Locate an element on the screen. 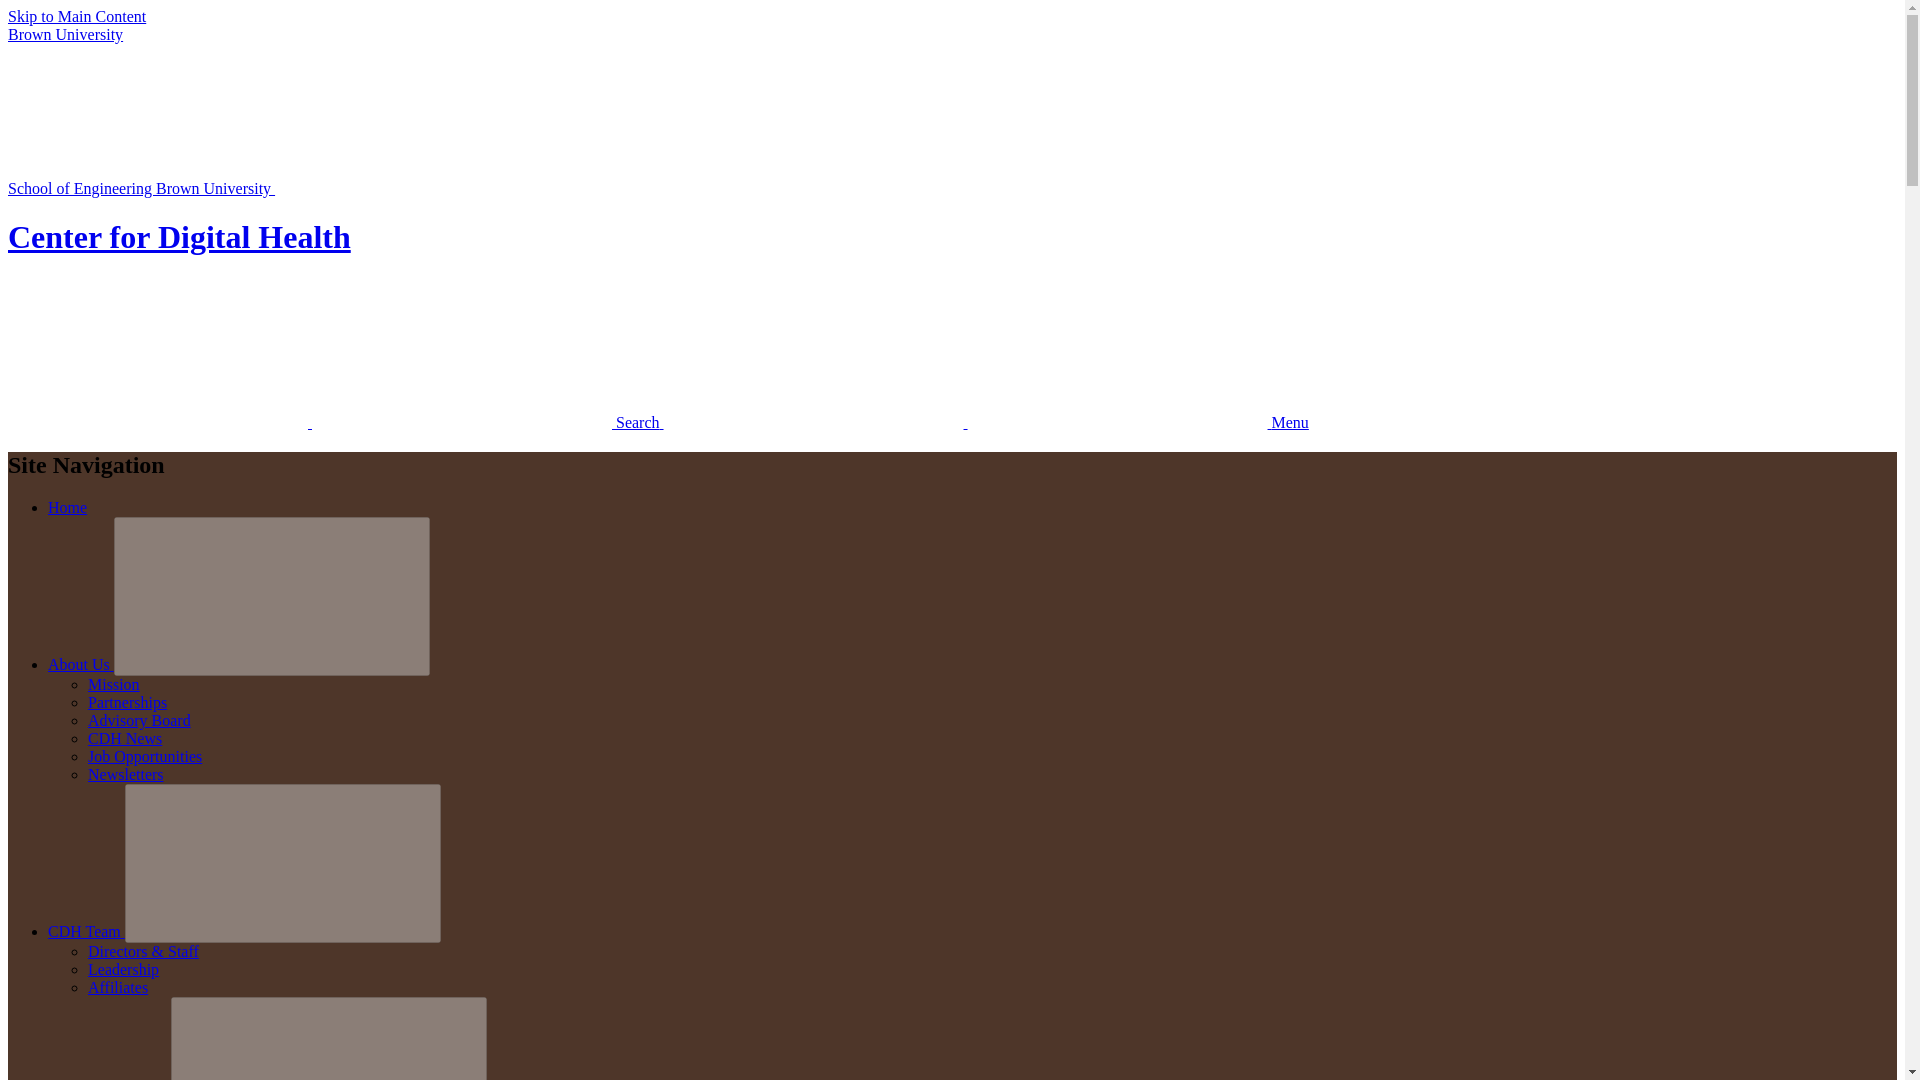  Affiliates is located at coordinates (118, 986).